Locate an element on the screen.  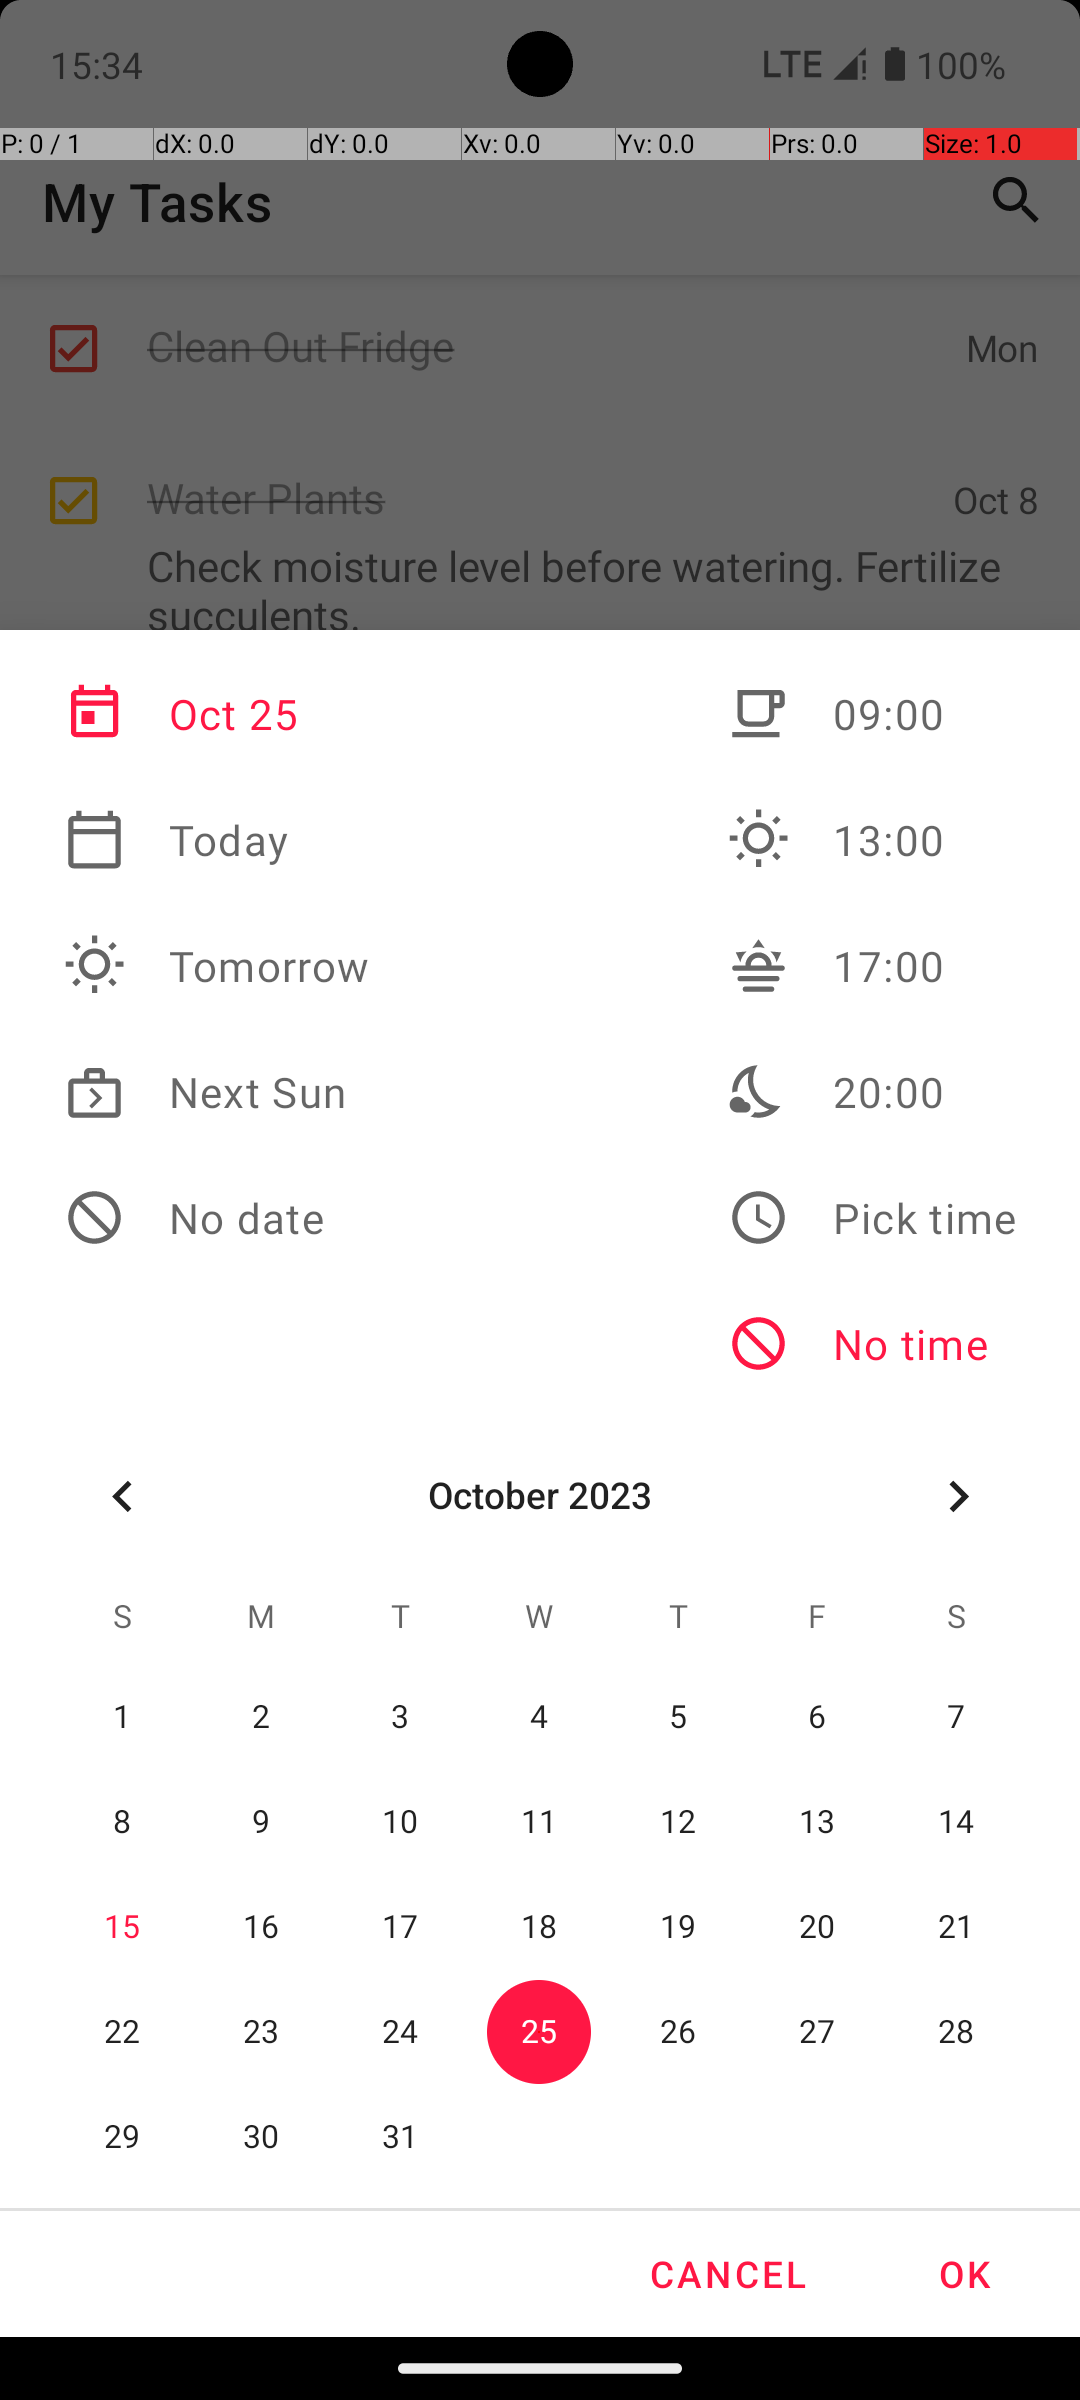
Oct 25 is located at coordinates (217, 714).